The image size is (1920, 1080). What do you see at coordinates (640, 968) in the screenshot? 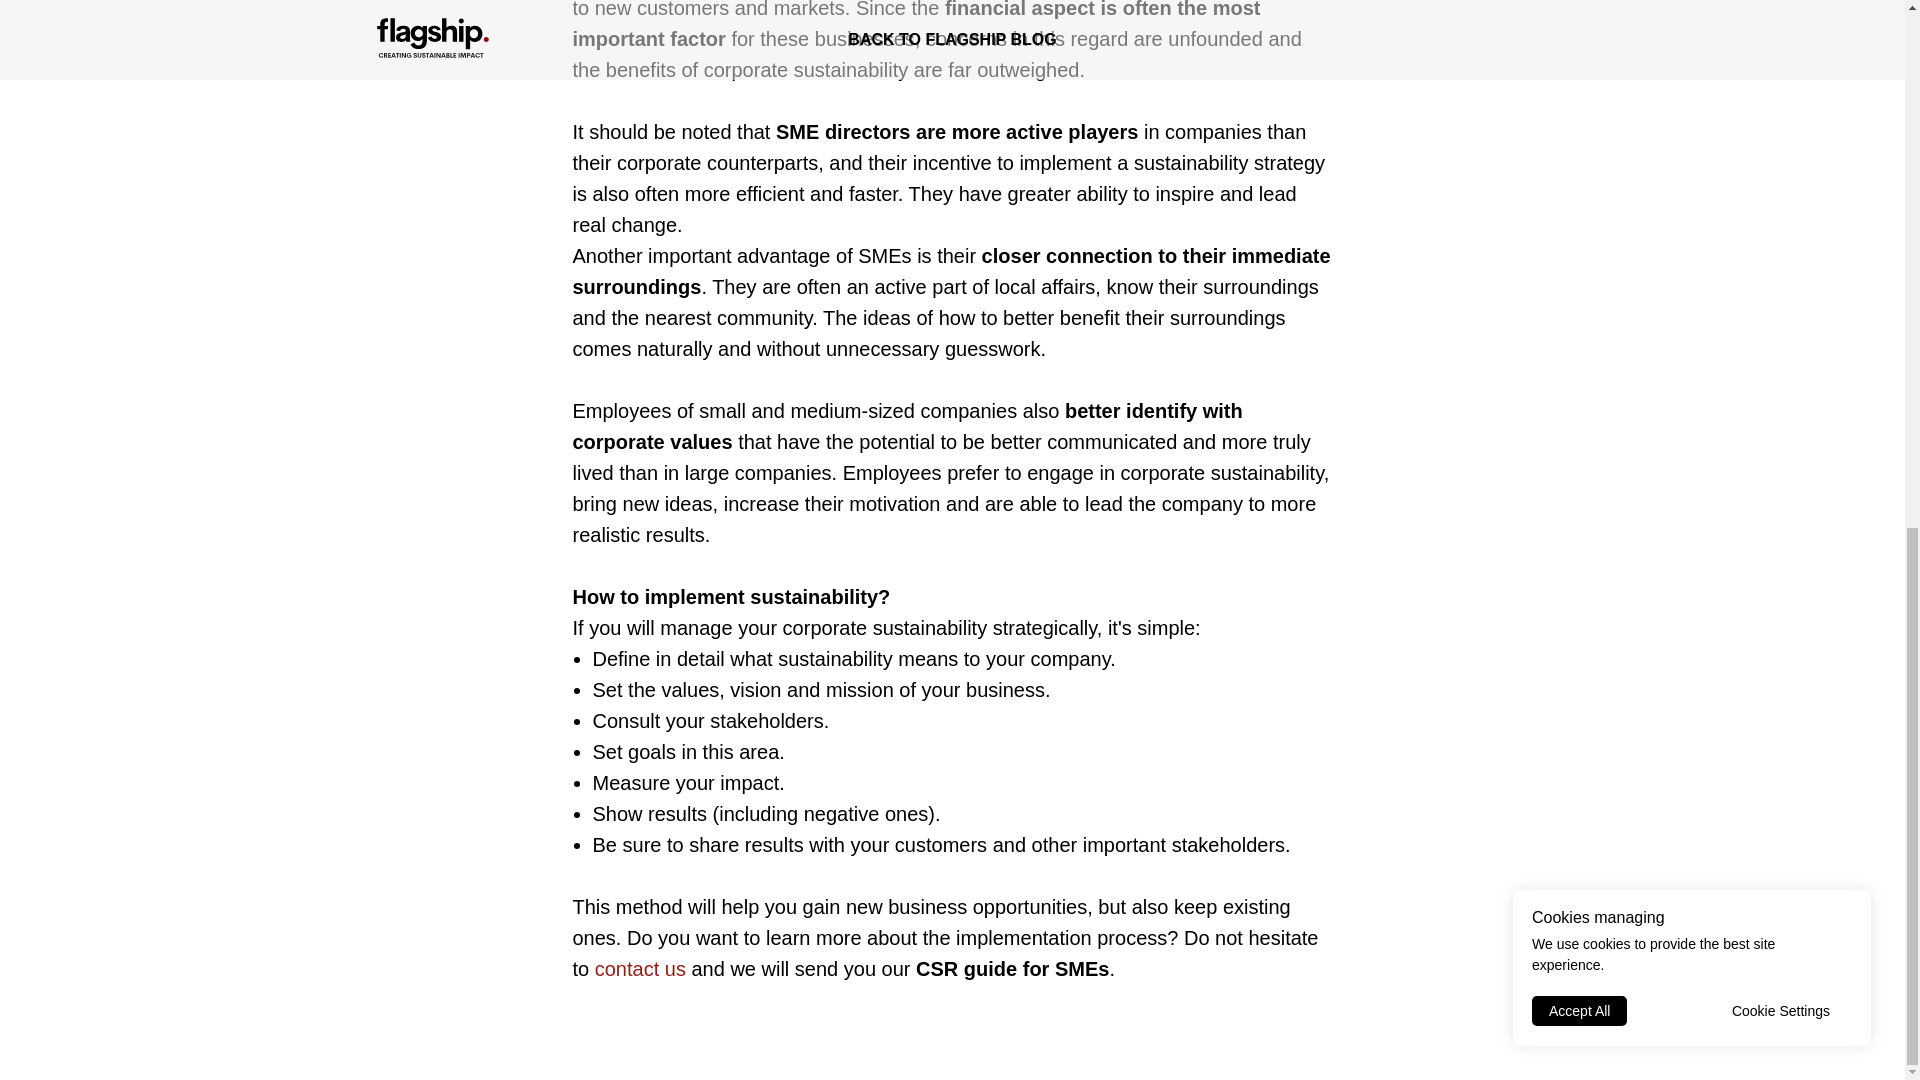
I see `contact us` at bounding box center [640, 968].